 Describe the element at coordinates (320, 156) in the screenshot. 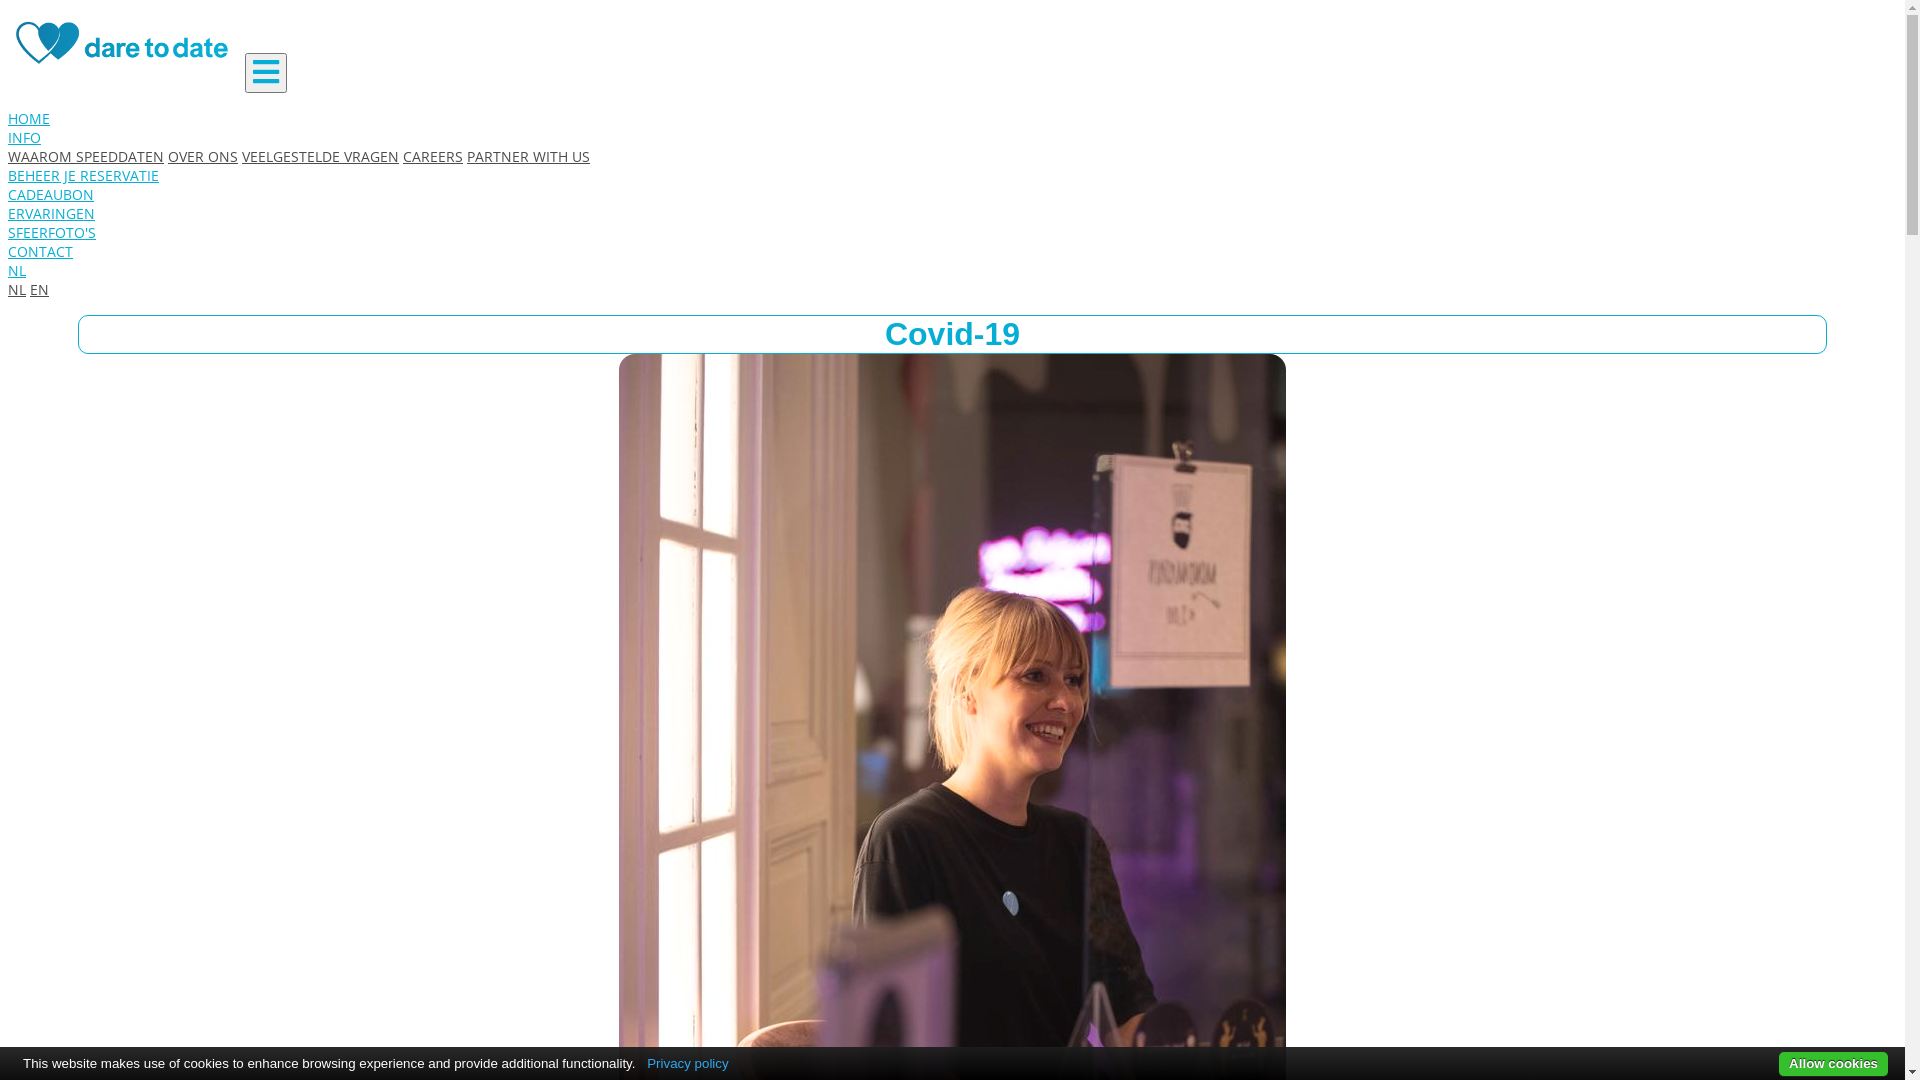

I see `VEELGESTELDE VRAGEN` at that location.